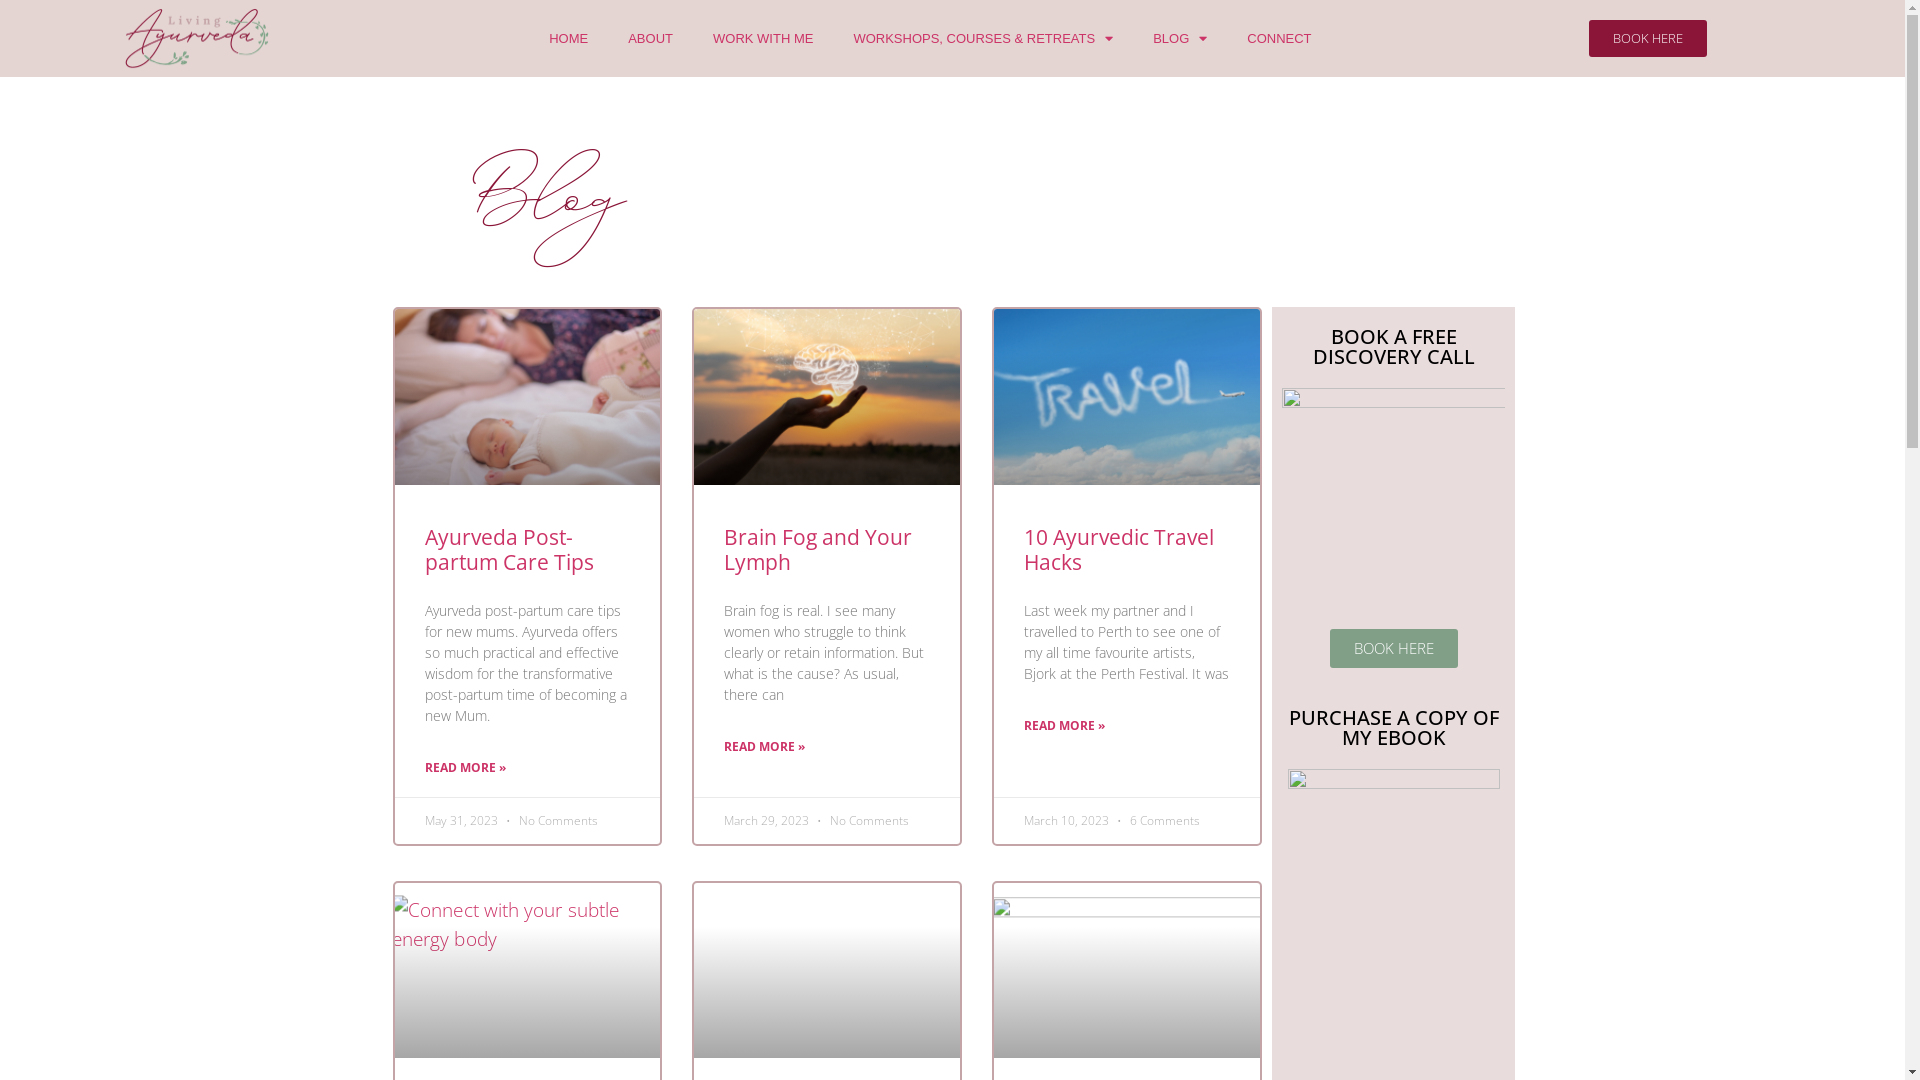  Describe the element at coordinates (1394, 648) in the screenshot. I see `BOOK HERE` at that location.